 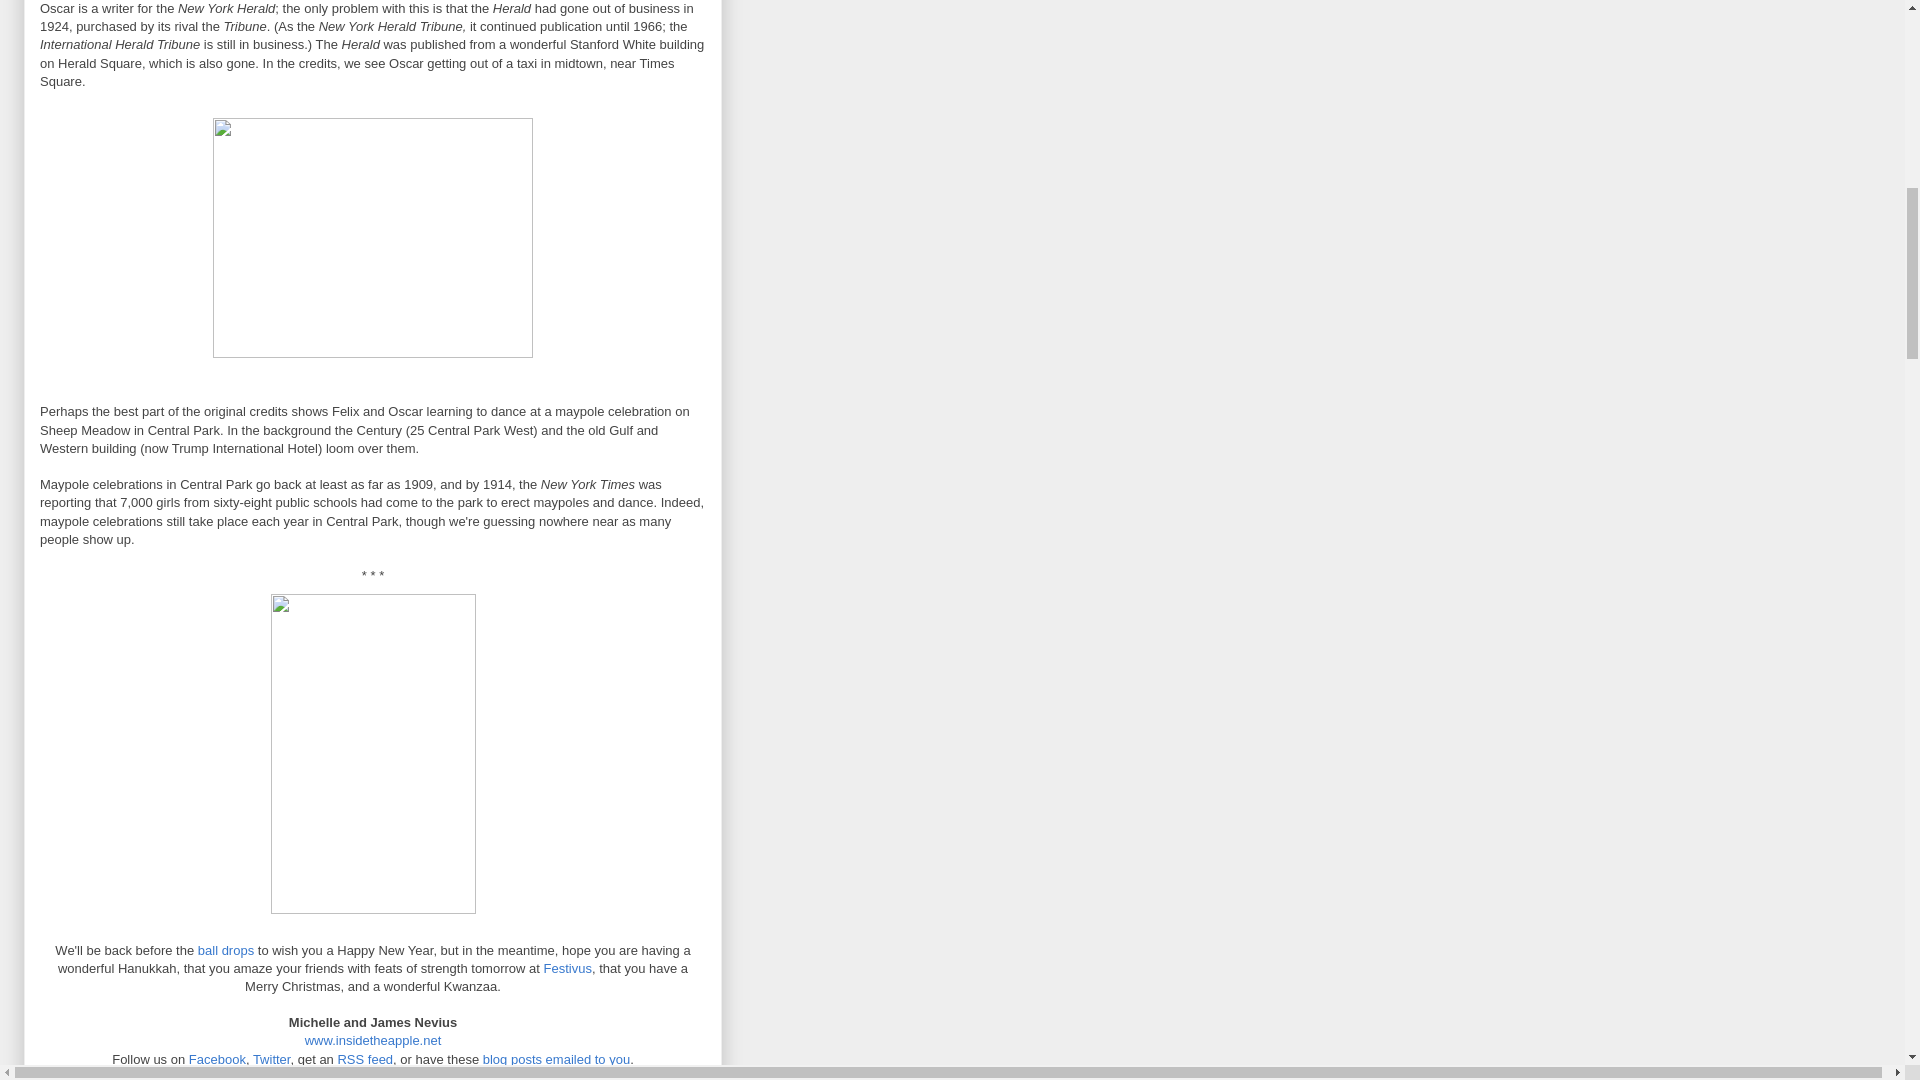 What do you see at coordinates (216, 1059) in the screenshot?
I see `Facebook` at bounding box center [216, 1059].